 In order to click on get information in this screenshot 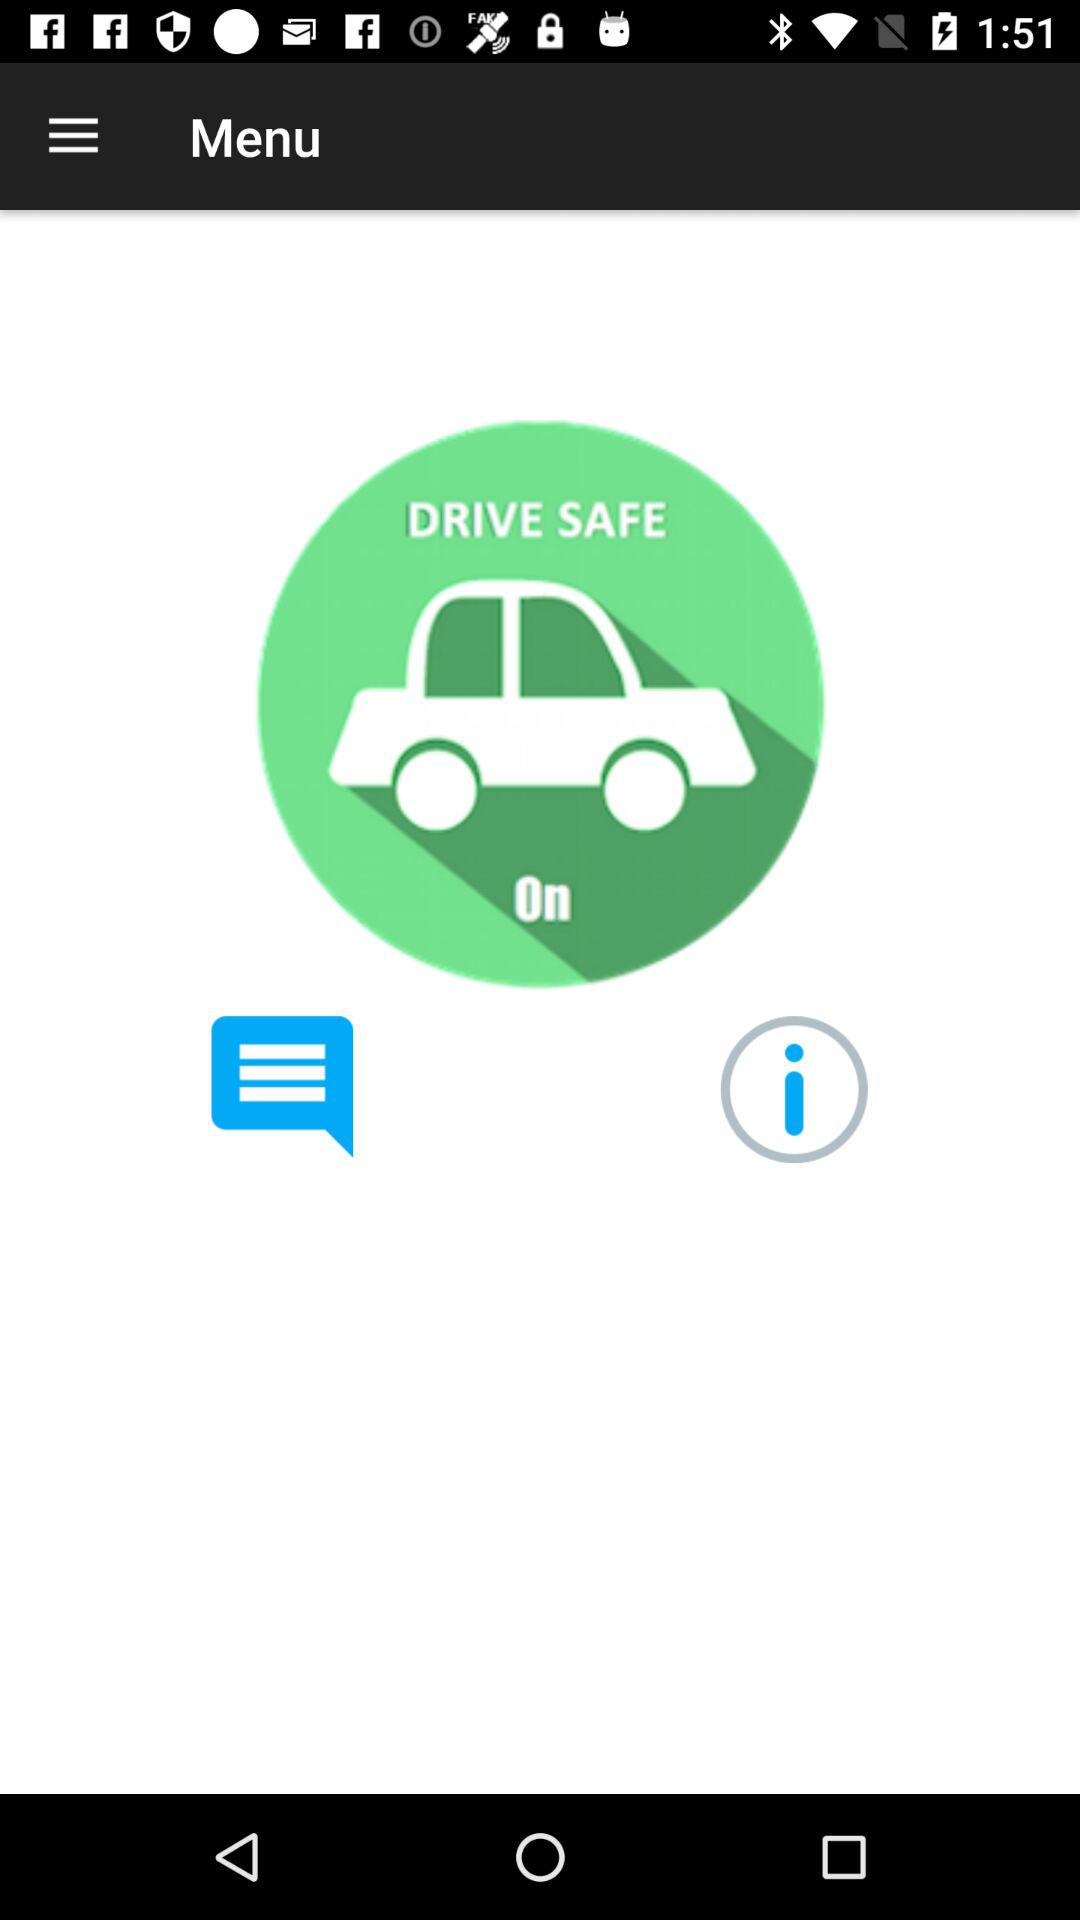, I will do `click(794, 1090)`.